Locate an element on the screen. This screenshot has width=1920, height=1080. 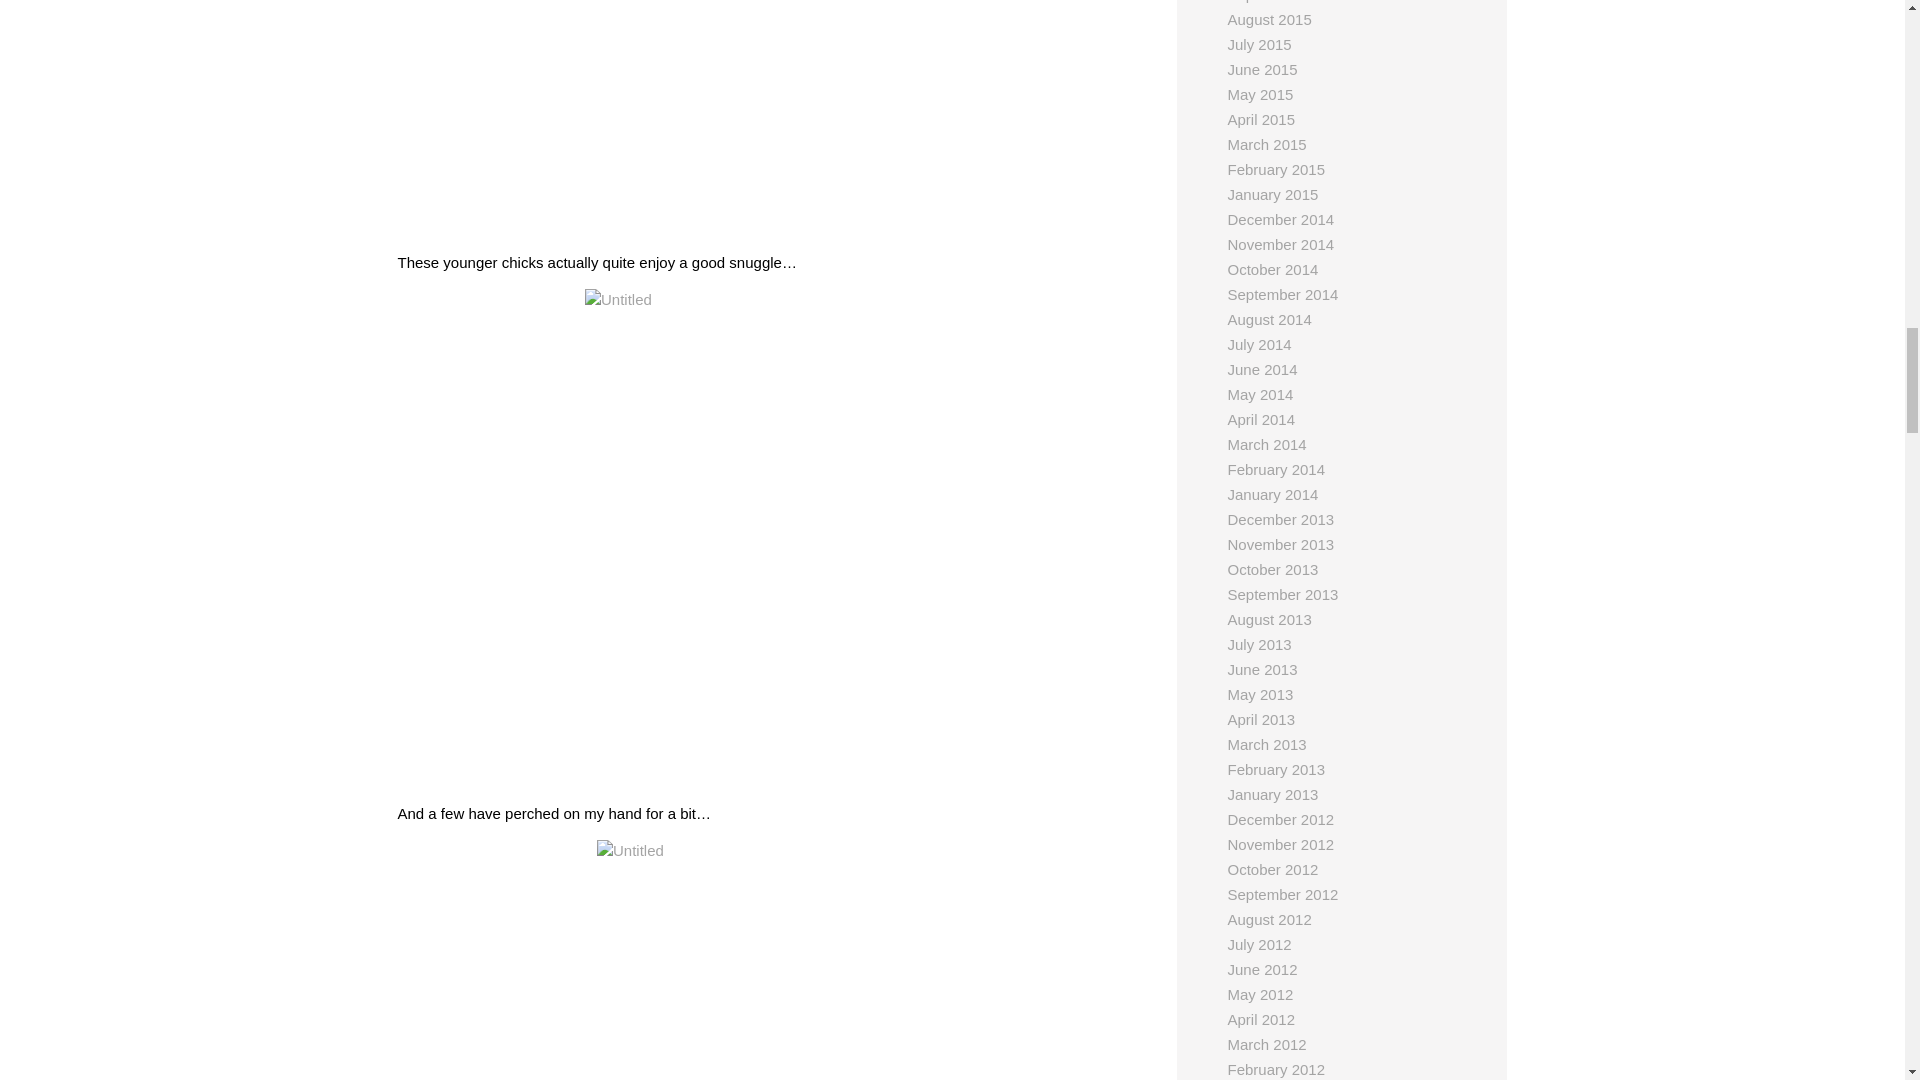
Untitled by kitliz, on Flickr is located at coordinates (772, 118).